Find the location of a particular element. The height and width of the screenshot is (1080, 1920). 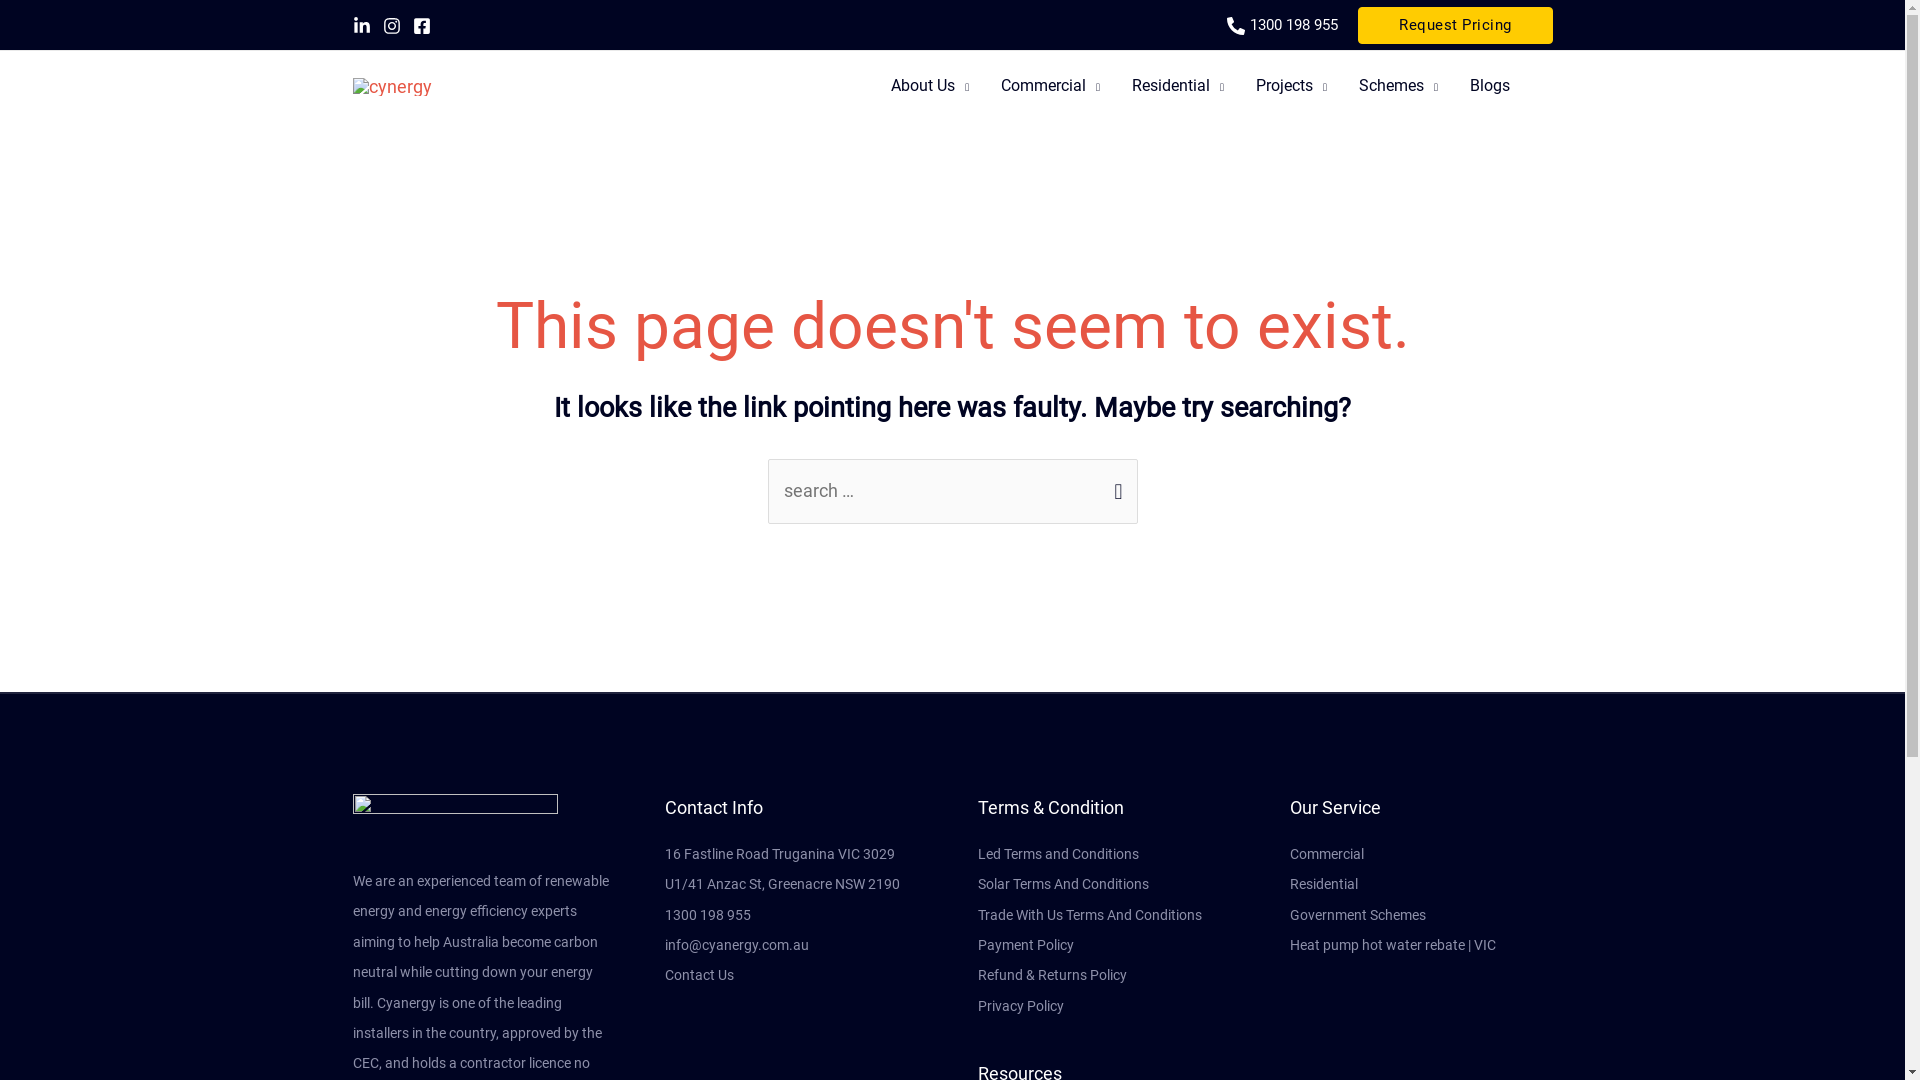

Projects is located at coordinates (1292, 86).